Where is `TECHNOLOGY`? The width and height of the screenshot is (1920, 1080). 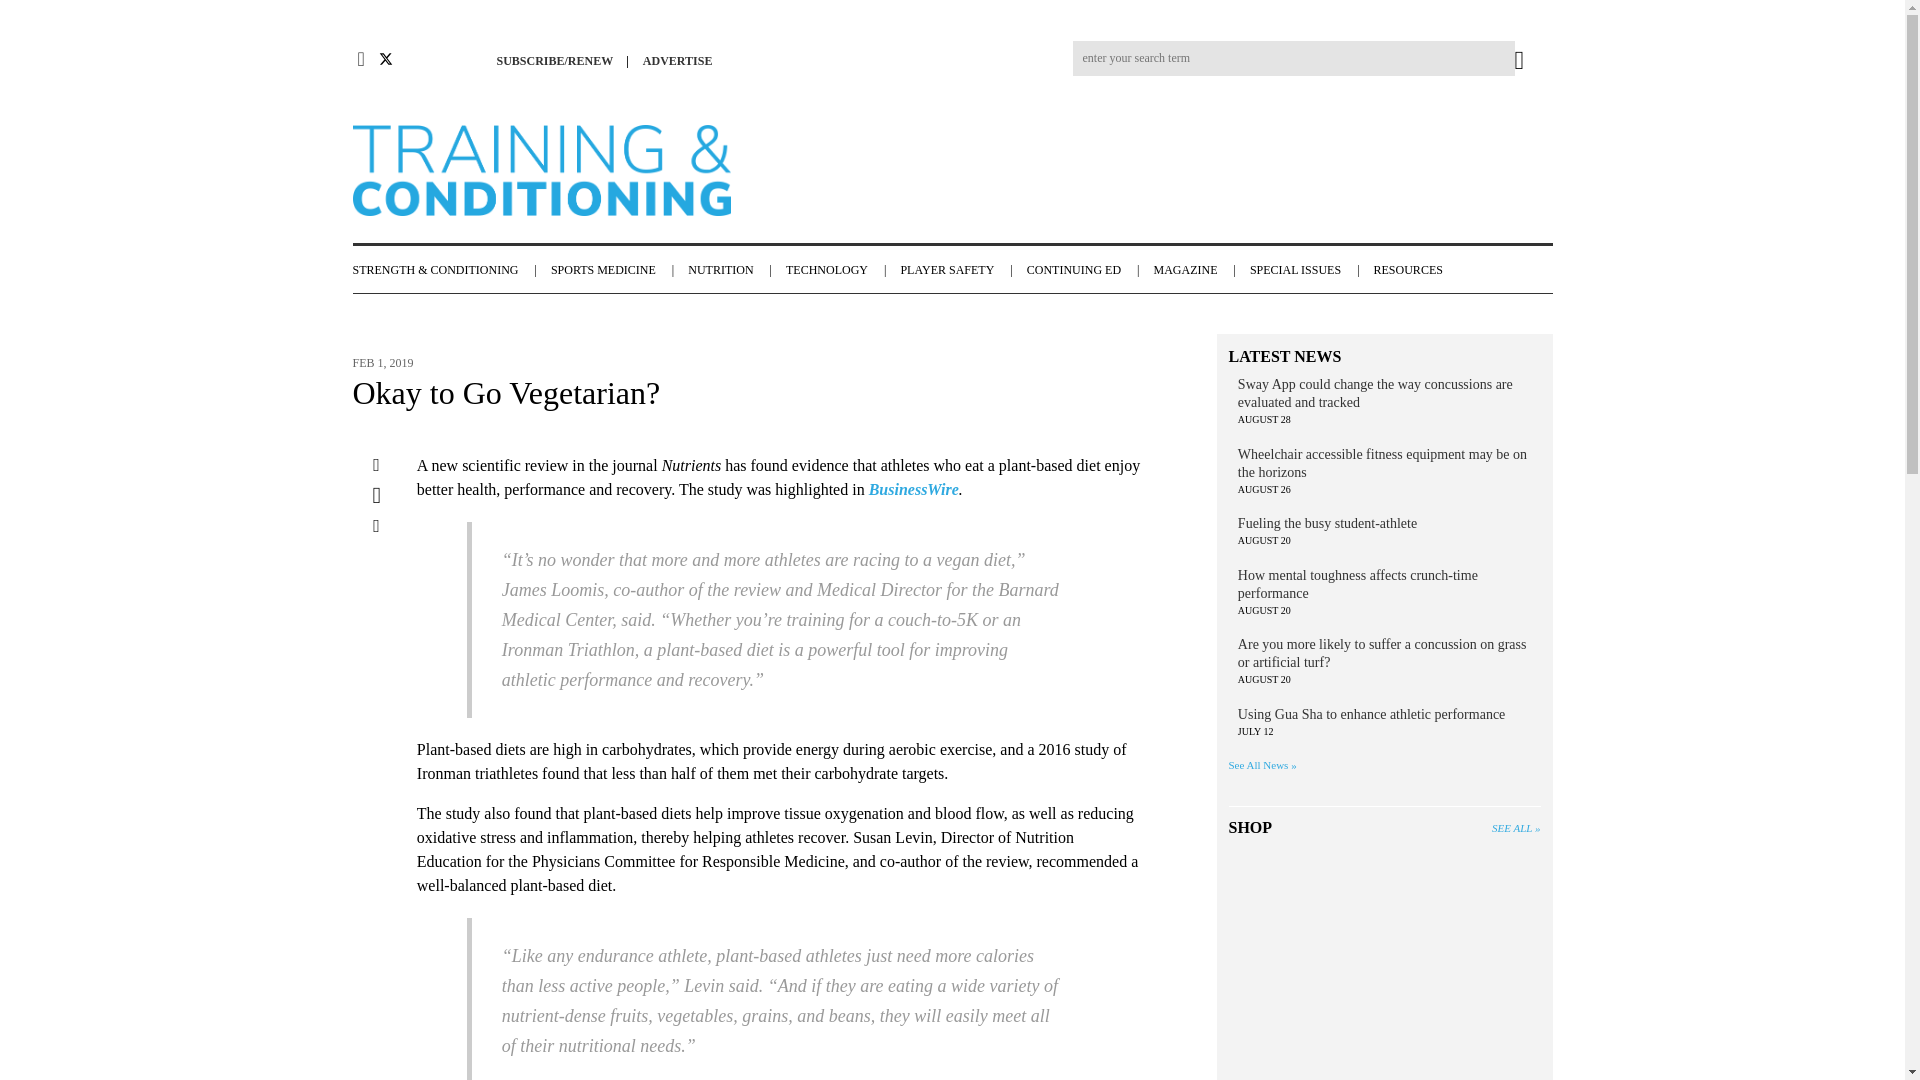 TECHNOLOGY is located at coordinates (840, 270).